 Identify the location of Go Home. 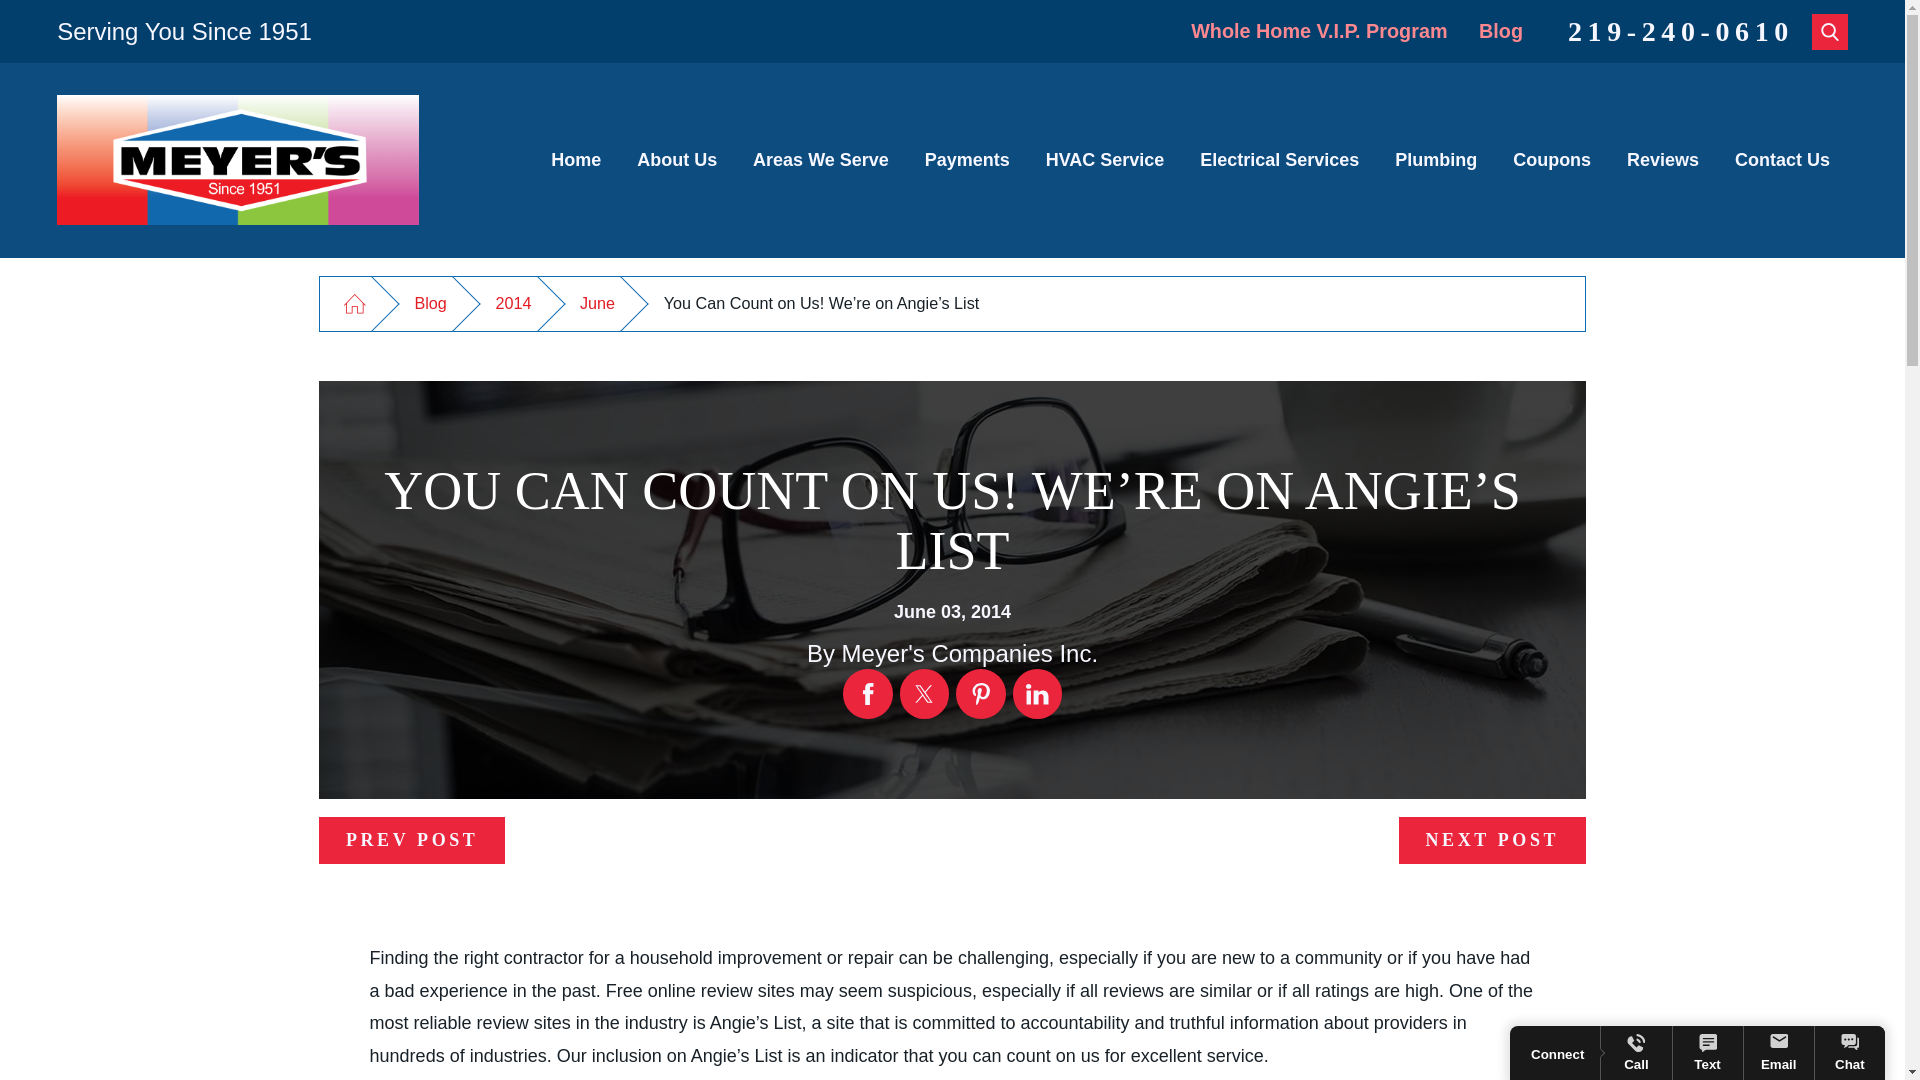
(354, 303).